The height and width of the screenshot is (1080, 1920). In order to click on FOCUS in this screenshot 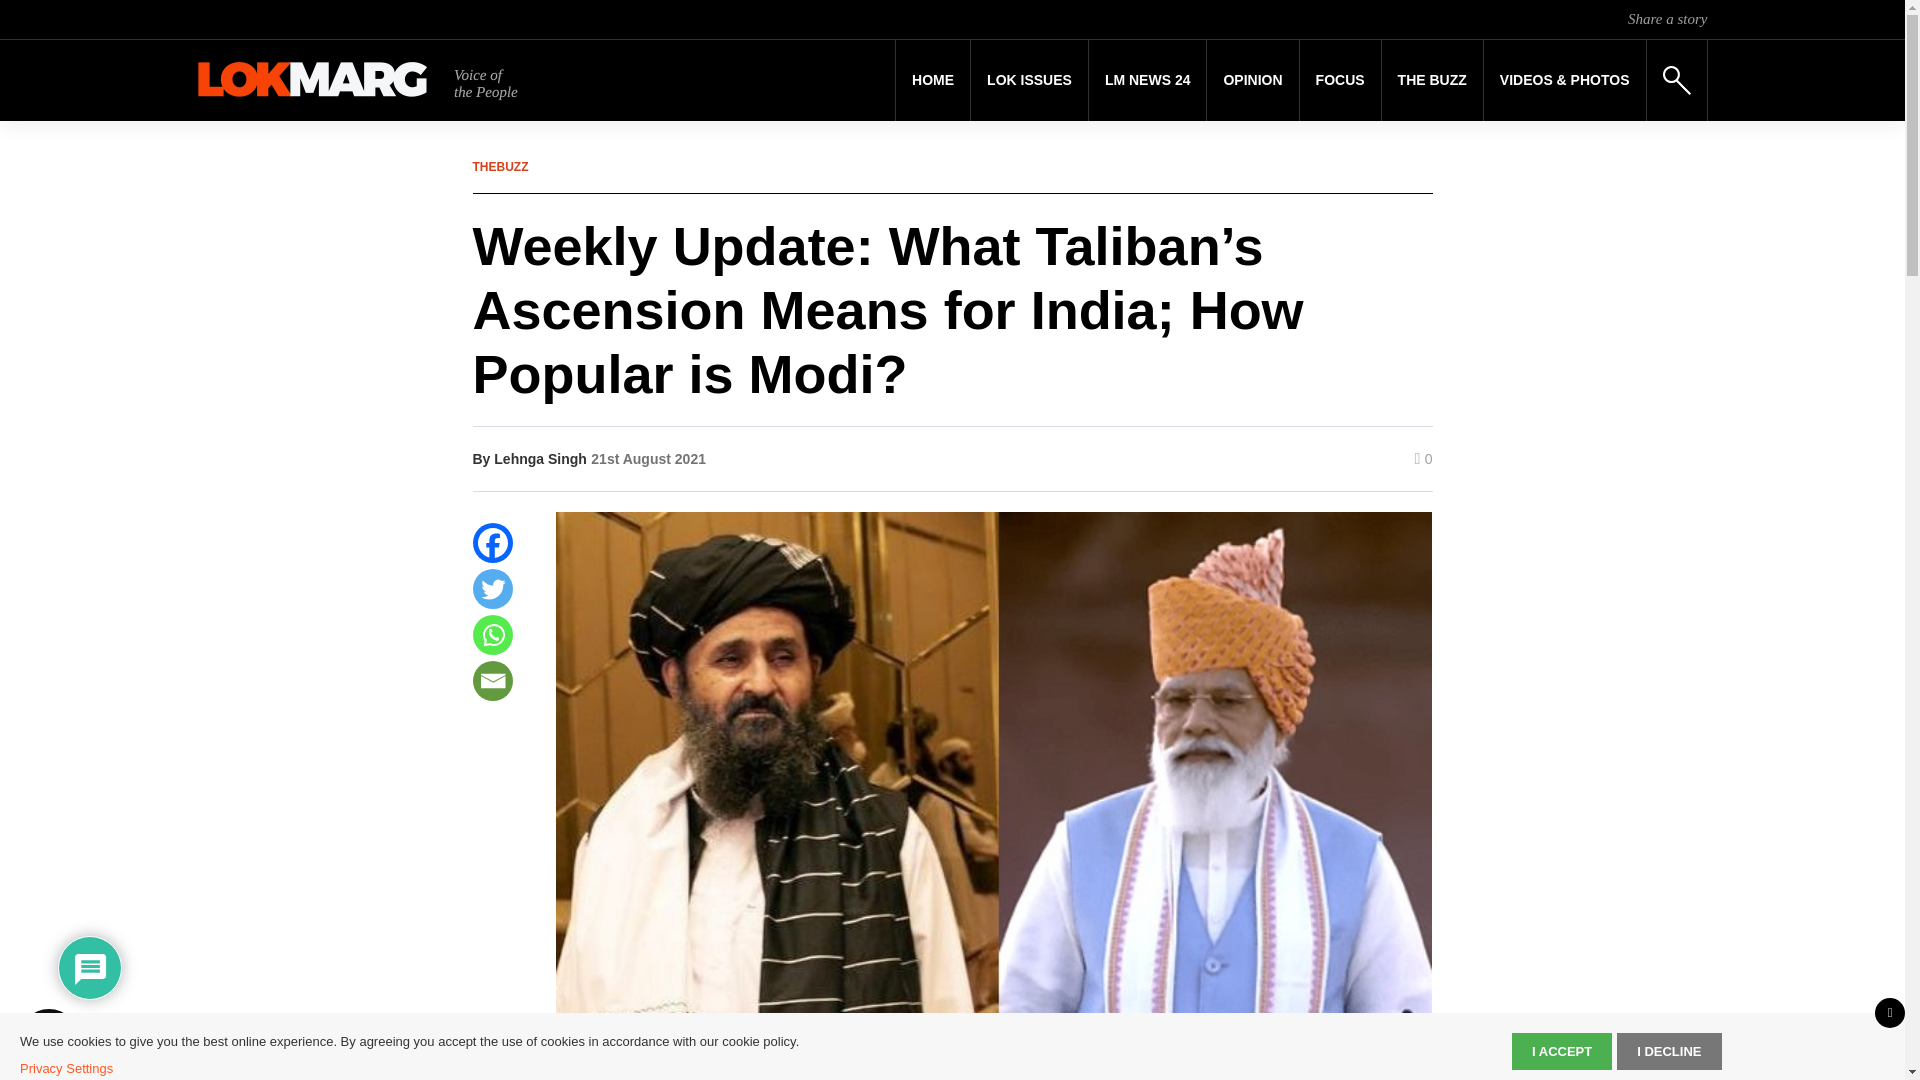, I will do `click(1340, 80)`.